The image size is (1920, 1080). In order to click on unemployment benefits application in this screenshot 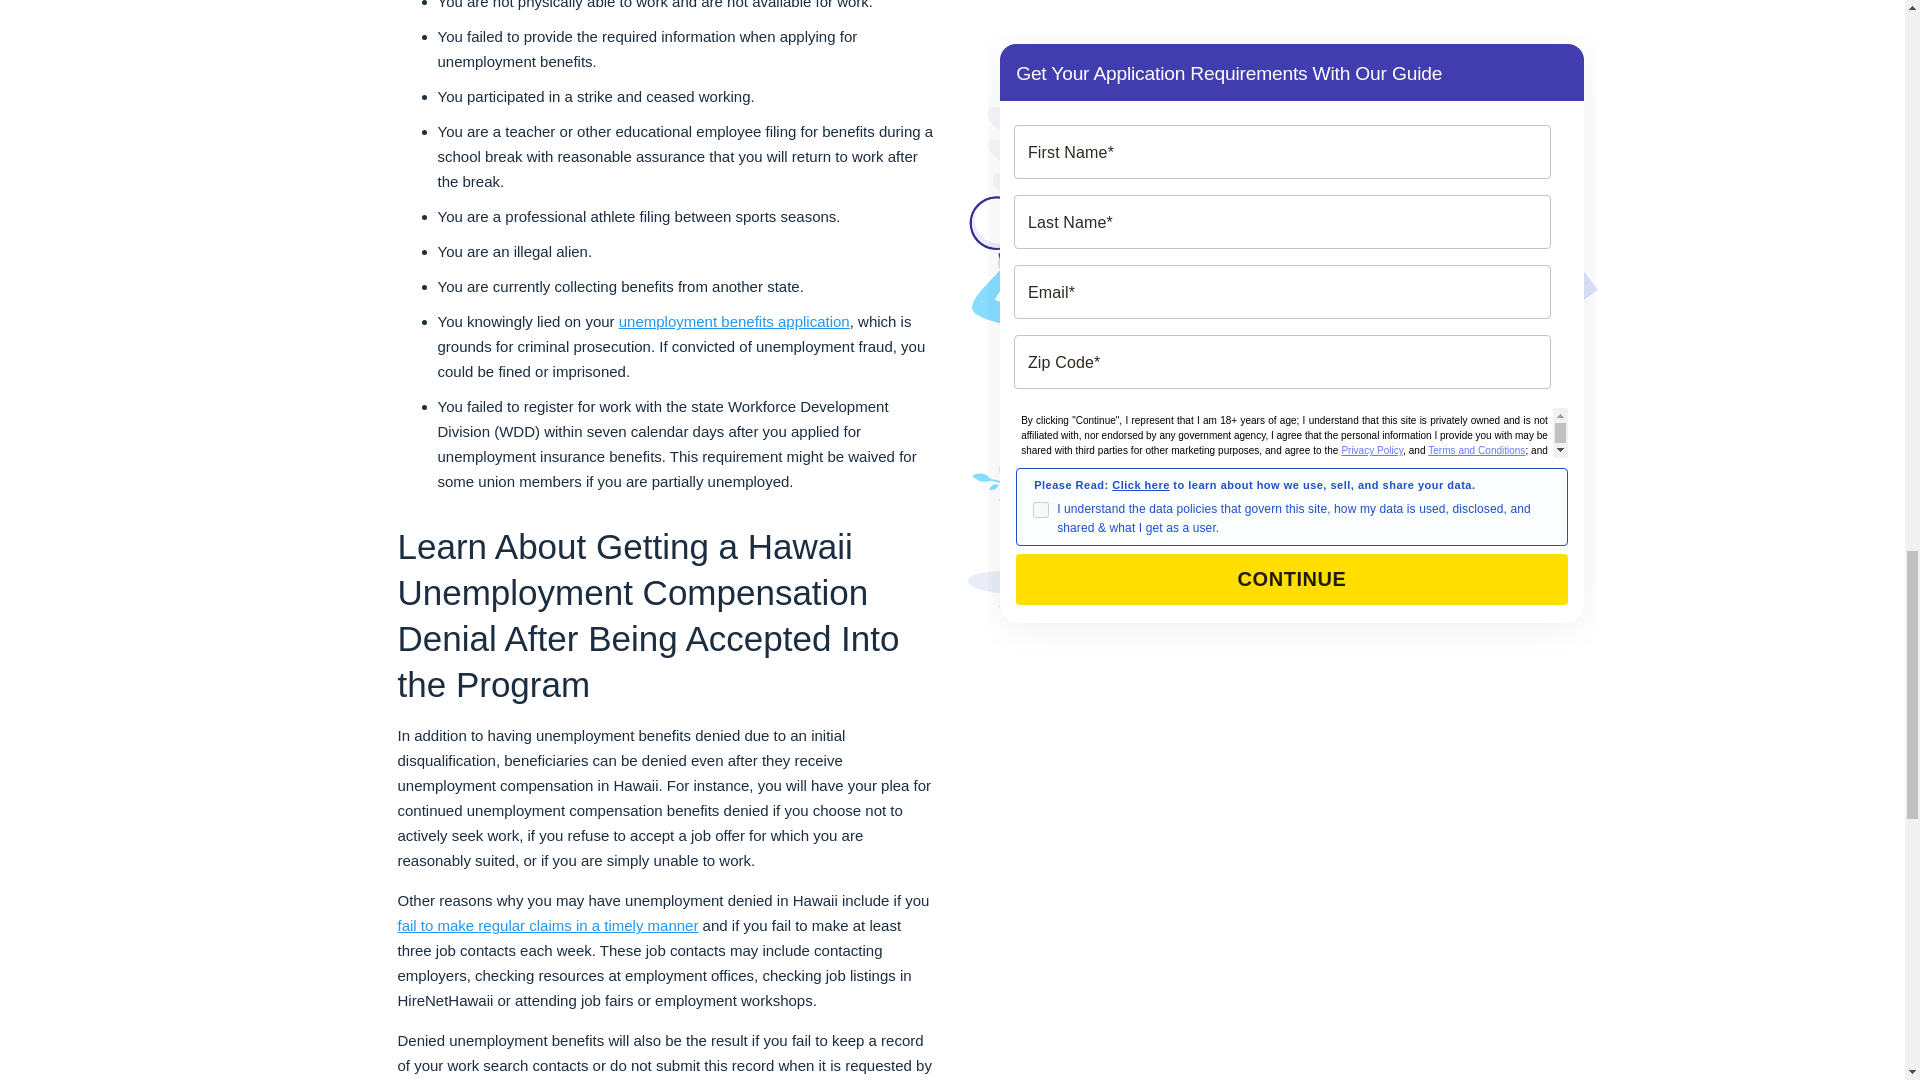, I will do `click(734, 322)`.